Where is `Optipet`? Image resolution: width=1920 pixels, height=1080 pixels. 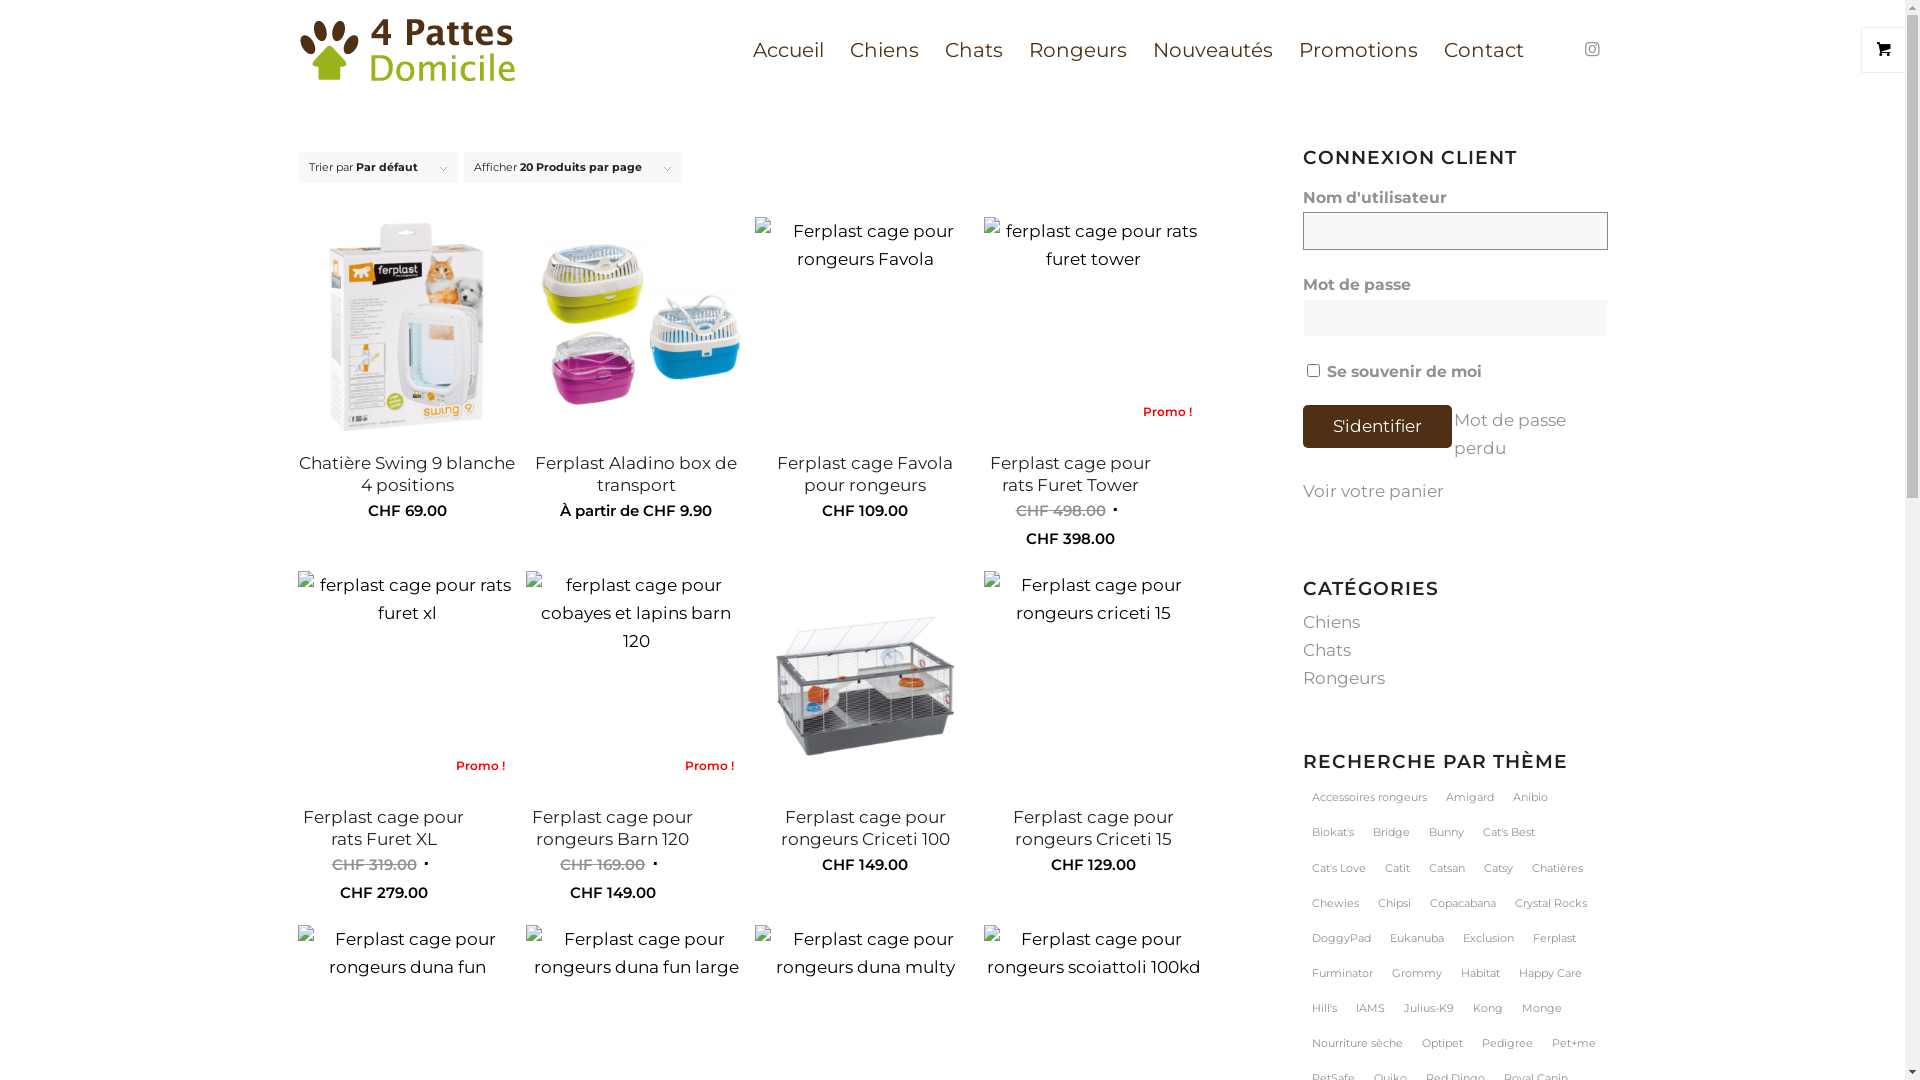 Optipet is located at coordinates (1442, 1043).